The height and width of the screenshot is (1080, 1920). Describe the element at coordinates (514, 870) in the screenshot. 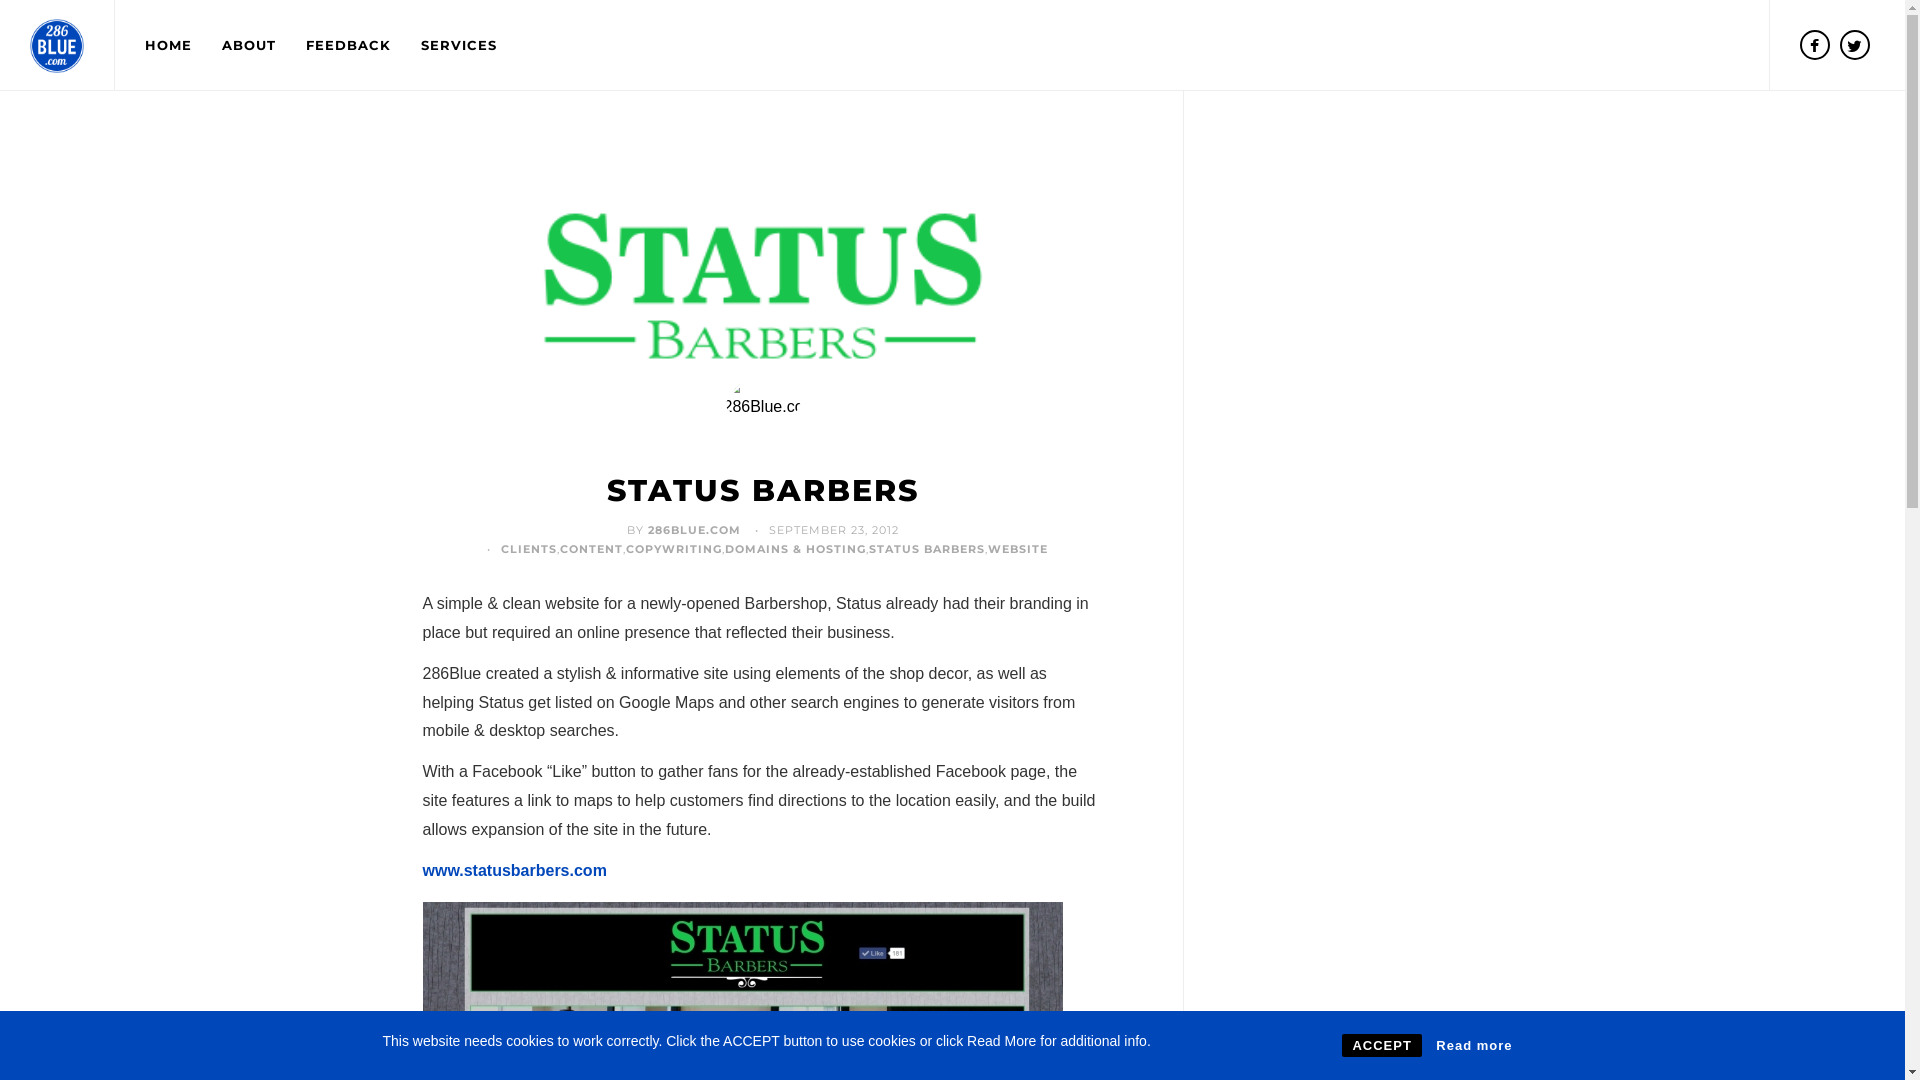

I see `www.statusbarbers.com` at that location.